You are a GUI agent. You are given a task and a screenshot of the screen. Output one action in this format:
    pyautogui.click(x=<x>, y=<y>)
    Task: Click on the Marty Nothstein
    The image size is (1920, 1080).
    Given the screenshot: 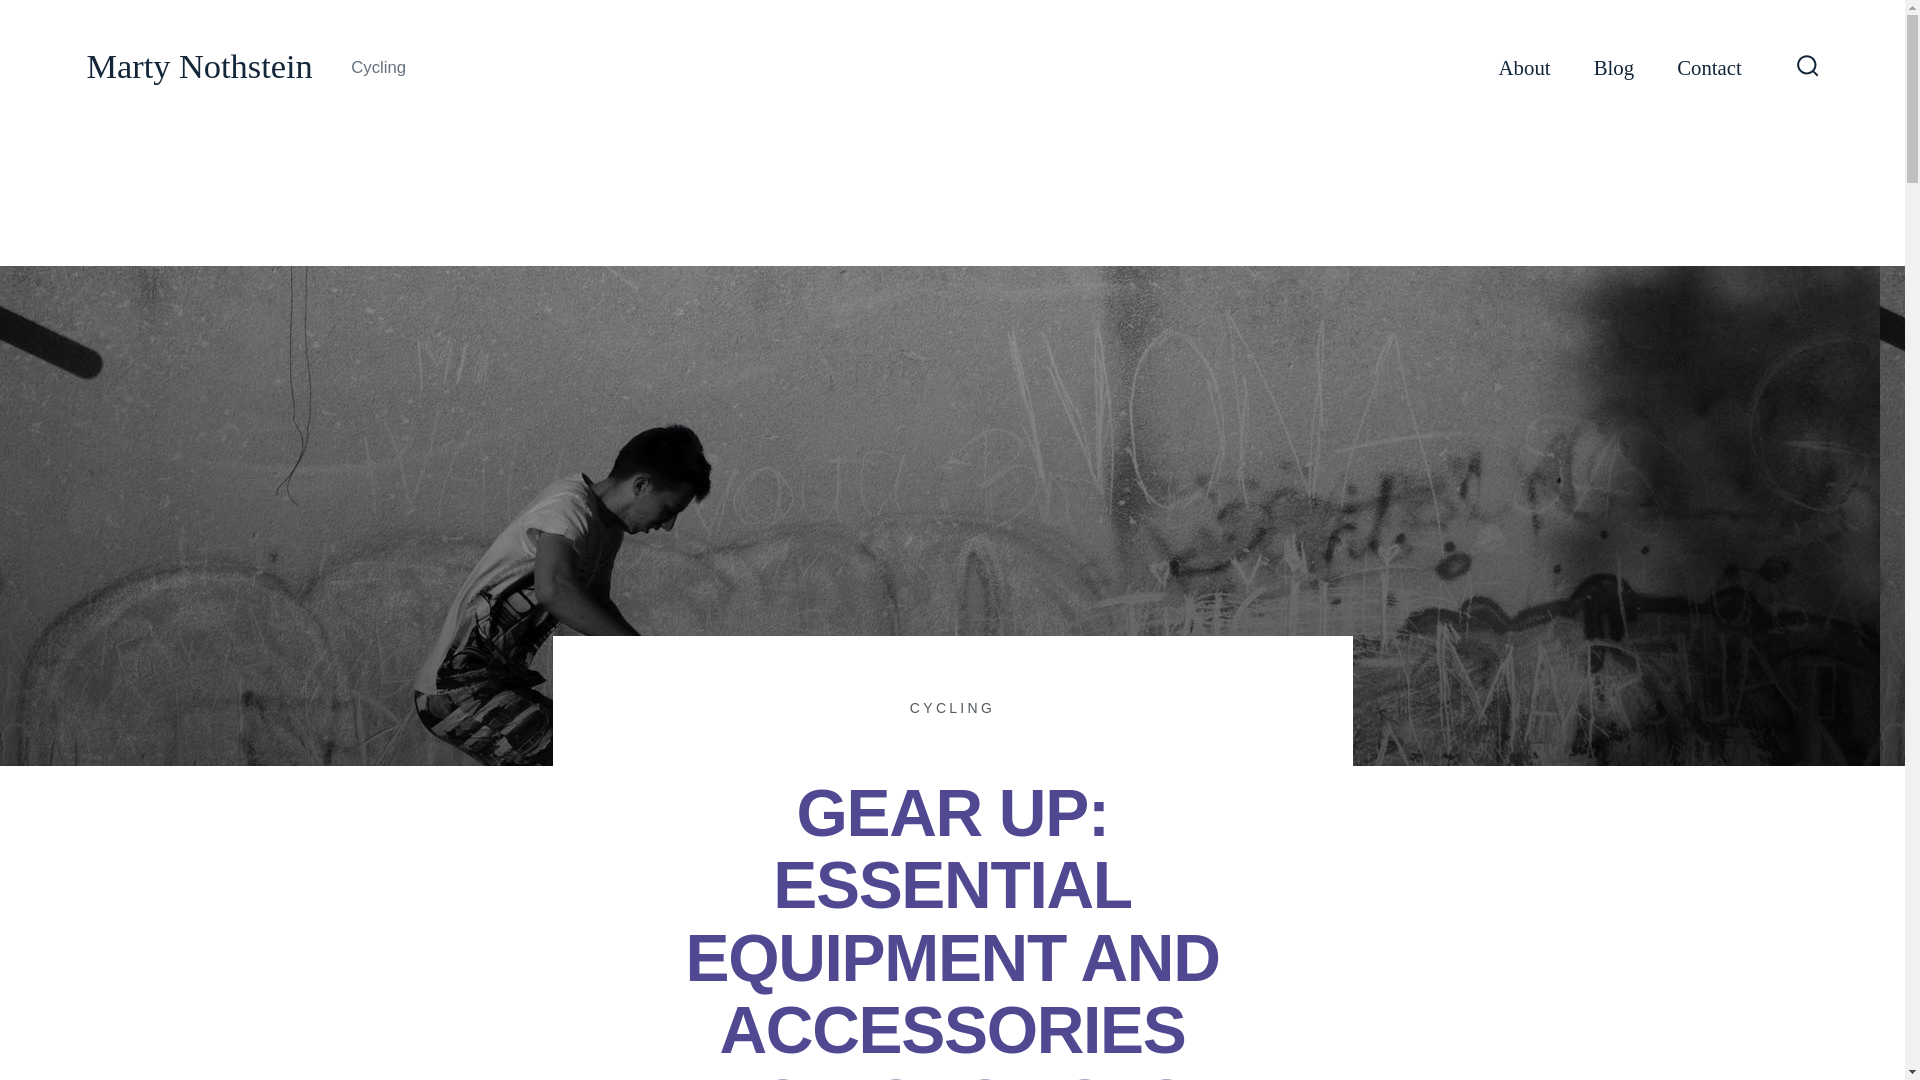 What is the action you would take?
    pyautogui.click(x=198, y=67)
    